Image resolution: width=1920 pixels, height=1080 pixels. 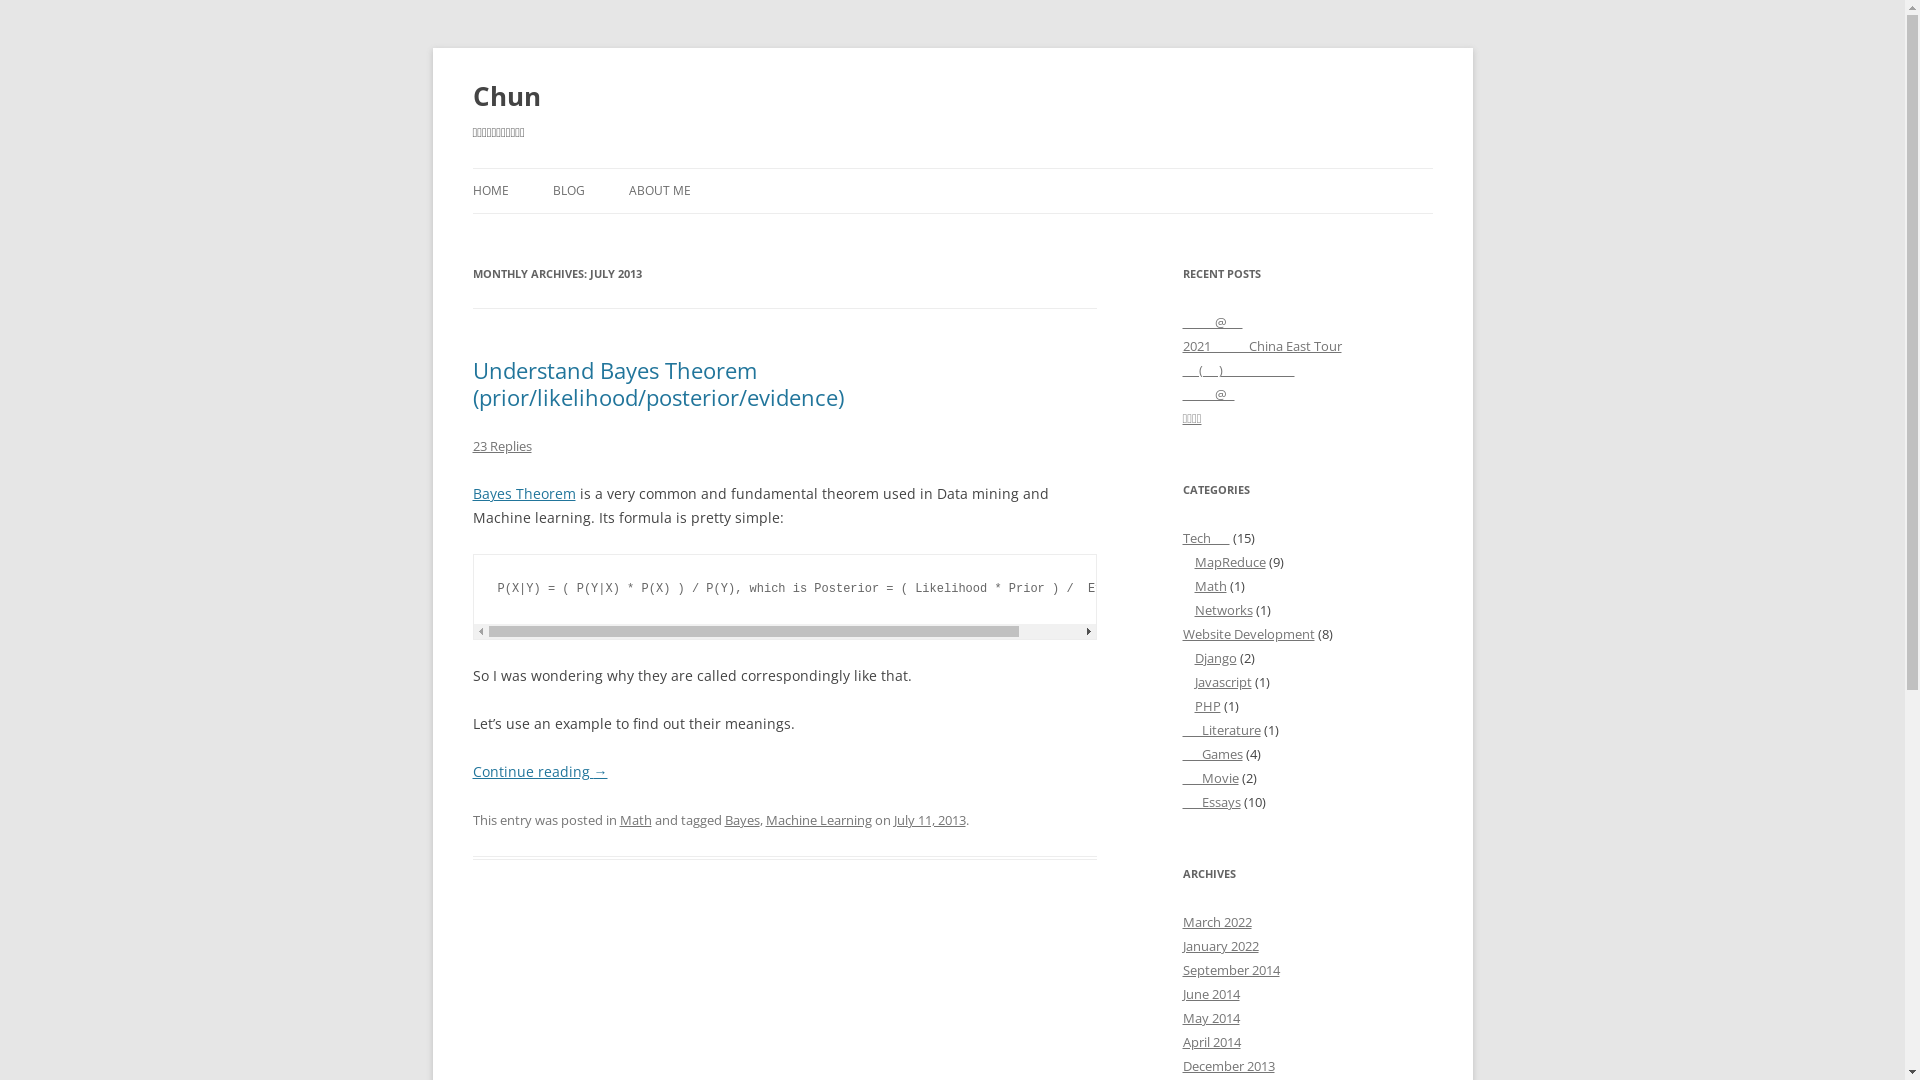 I want to click on Bayes, so click(x=742, y=820).